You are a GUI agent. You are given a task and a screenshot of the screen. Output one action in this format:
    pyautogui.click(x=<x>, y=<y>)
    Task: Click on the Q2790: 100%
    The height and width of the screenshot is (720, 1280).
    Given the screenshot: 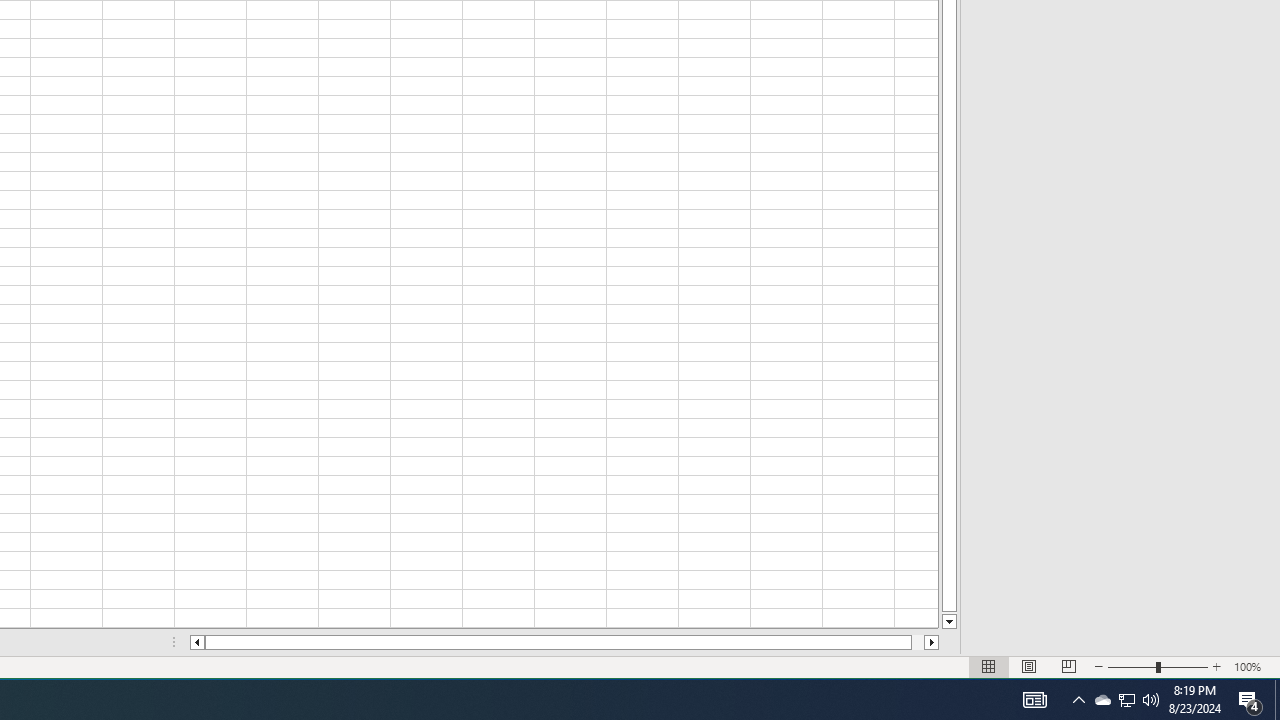 What is the action you would take?
    pyautogui.click(x=1151, y=700)
    